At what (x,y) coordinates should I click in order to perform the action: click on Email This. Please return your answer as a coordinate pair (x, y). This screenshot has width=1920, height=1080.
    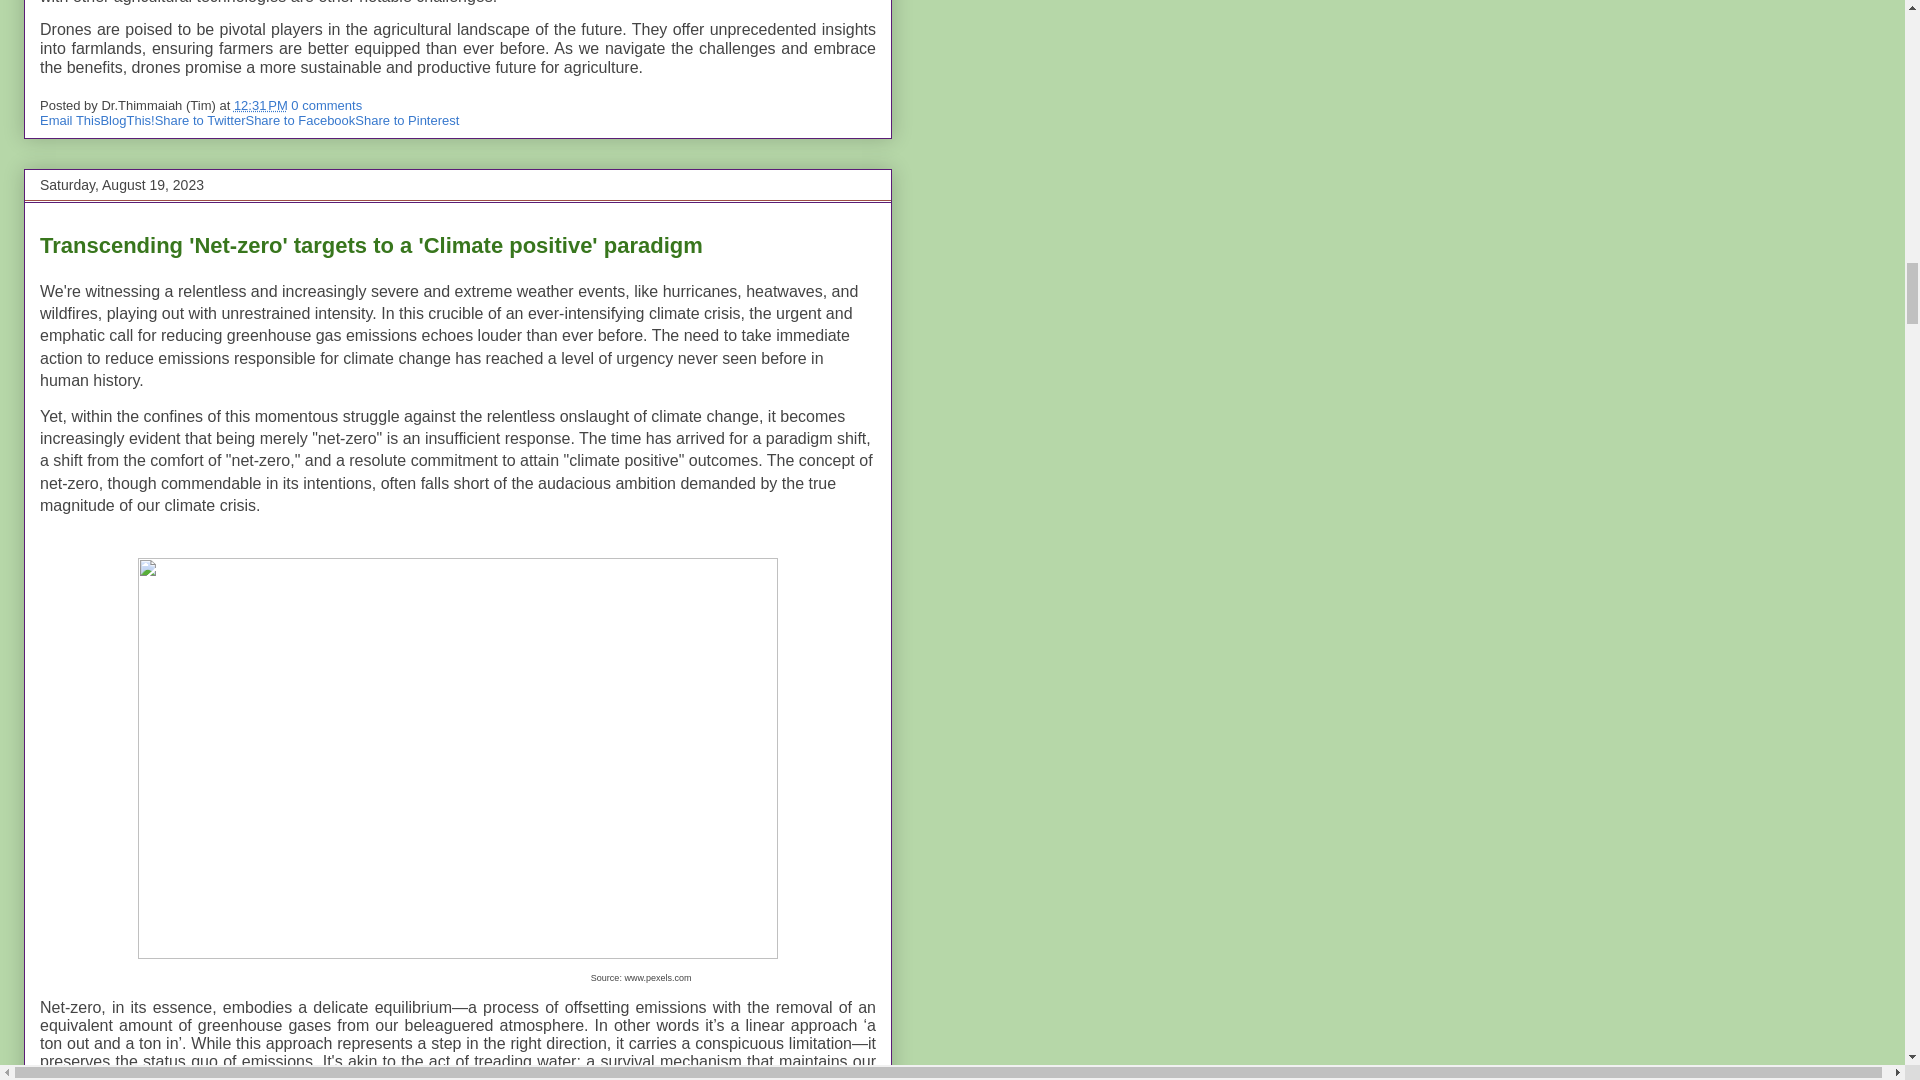
    Looking at the image, I should click on (70, 120).